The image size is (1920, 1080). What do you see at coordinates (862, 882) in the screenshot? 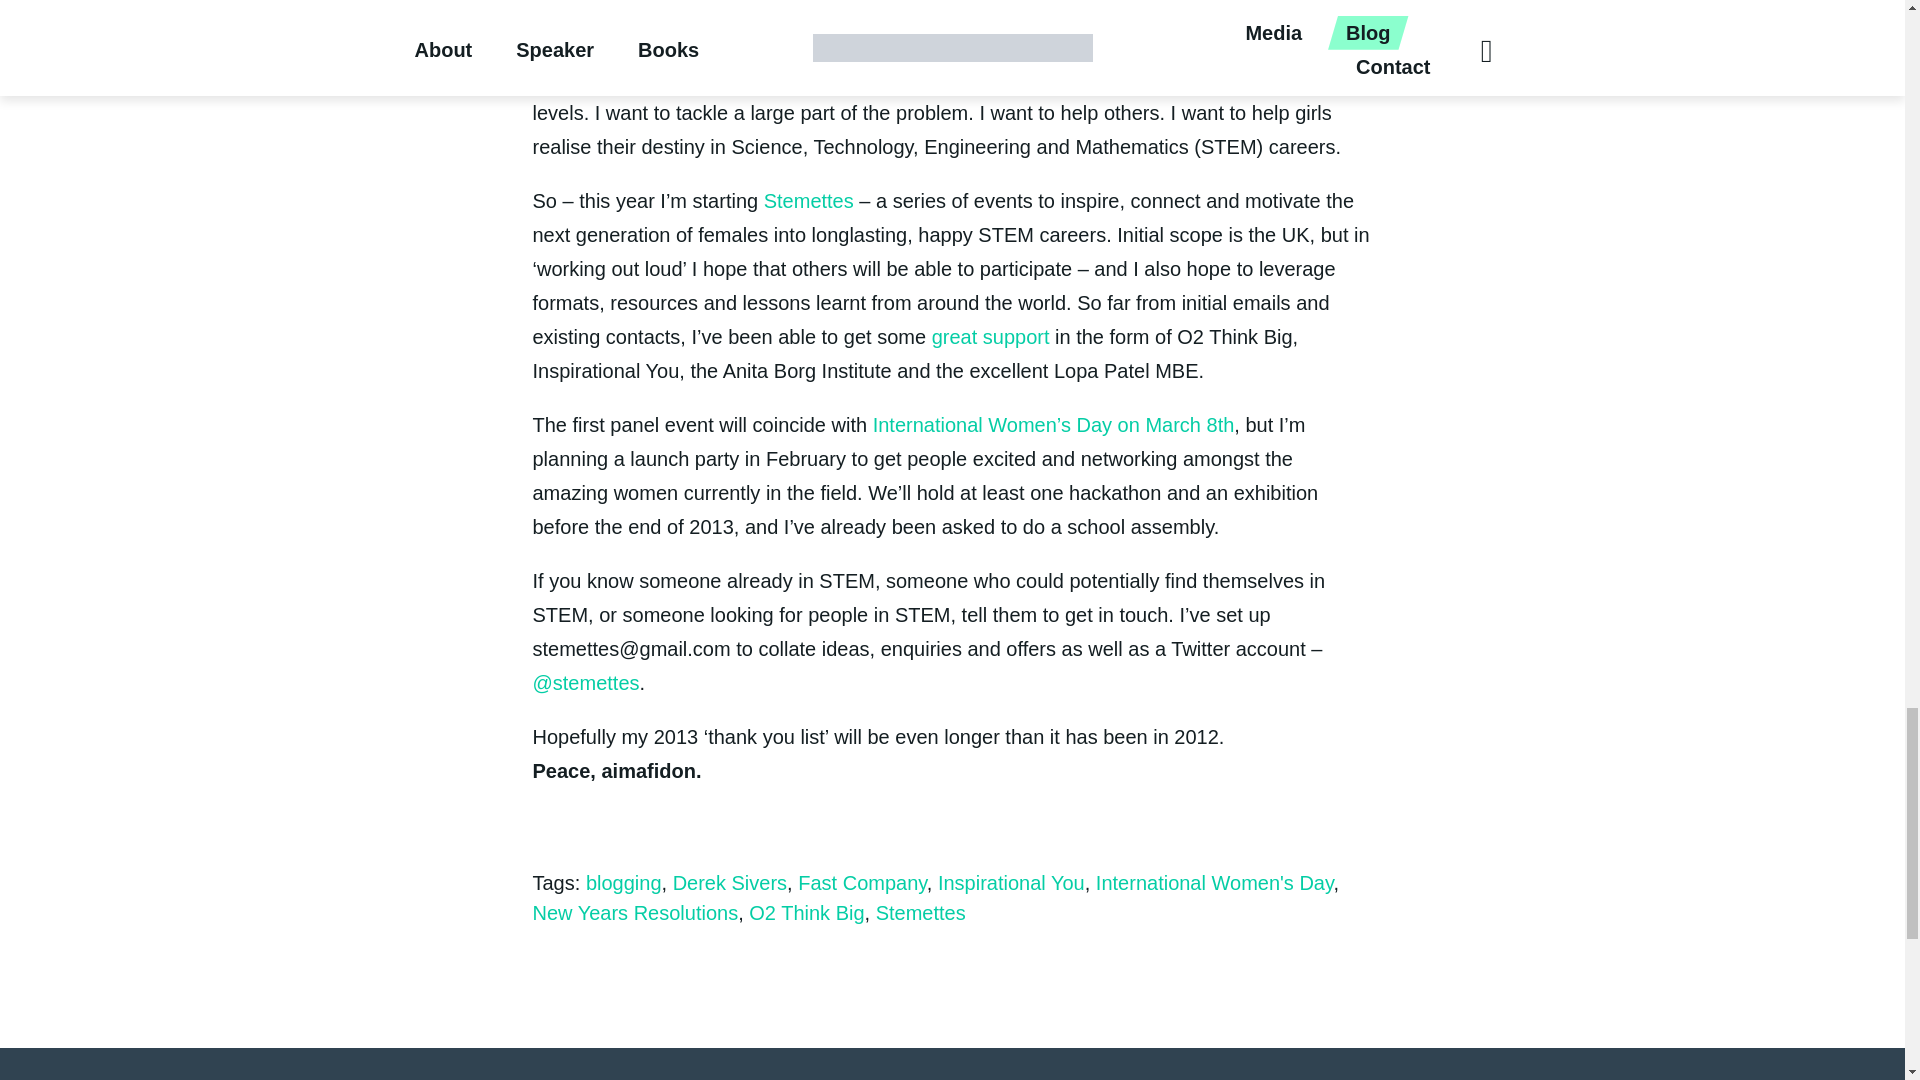
I see `Fast Company` at bounding box center [862, 882].